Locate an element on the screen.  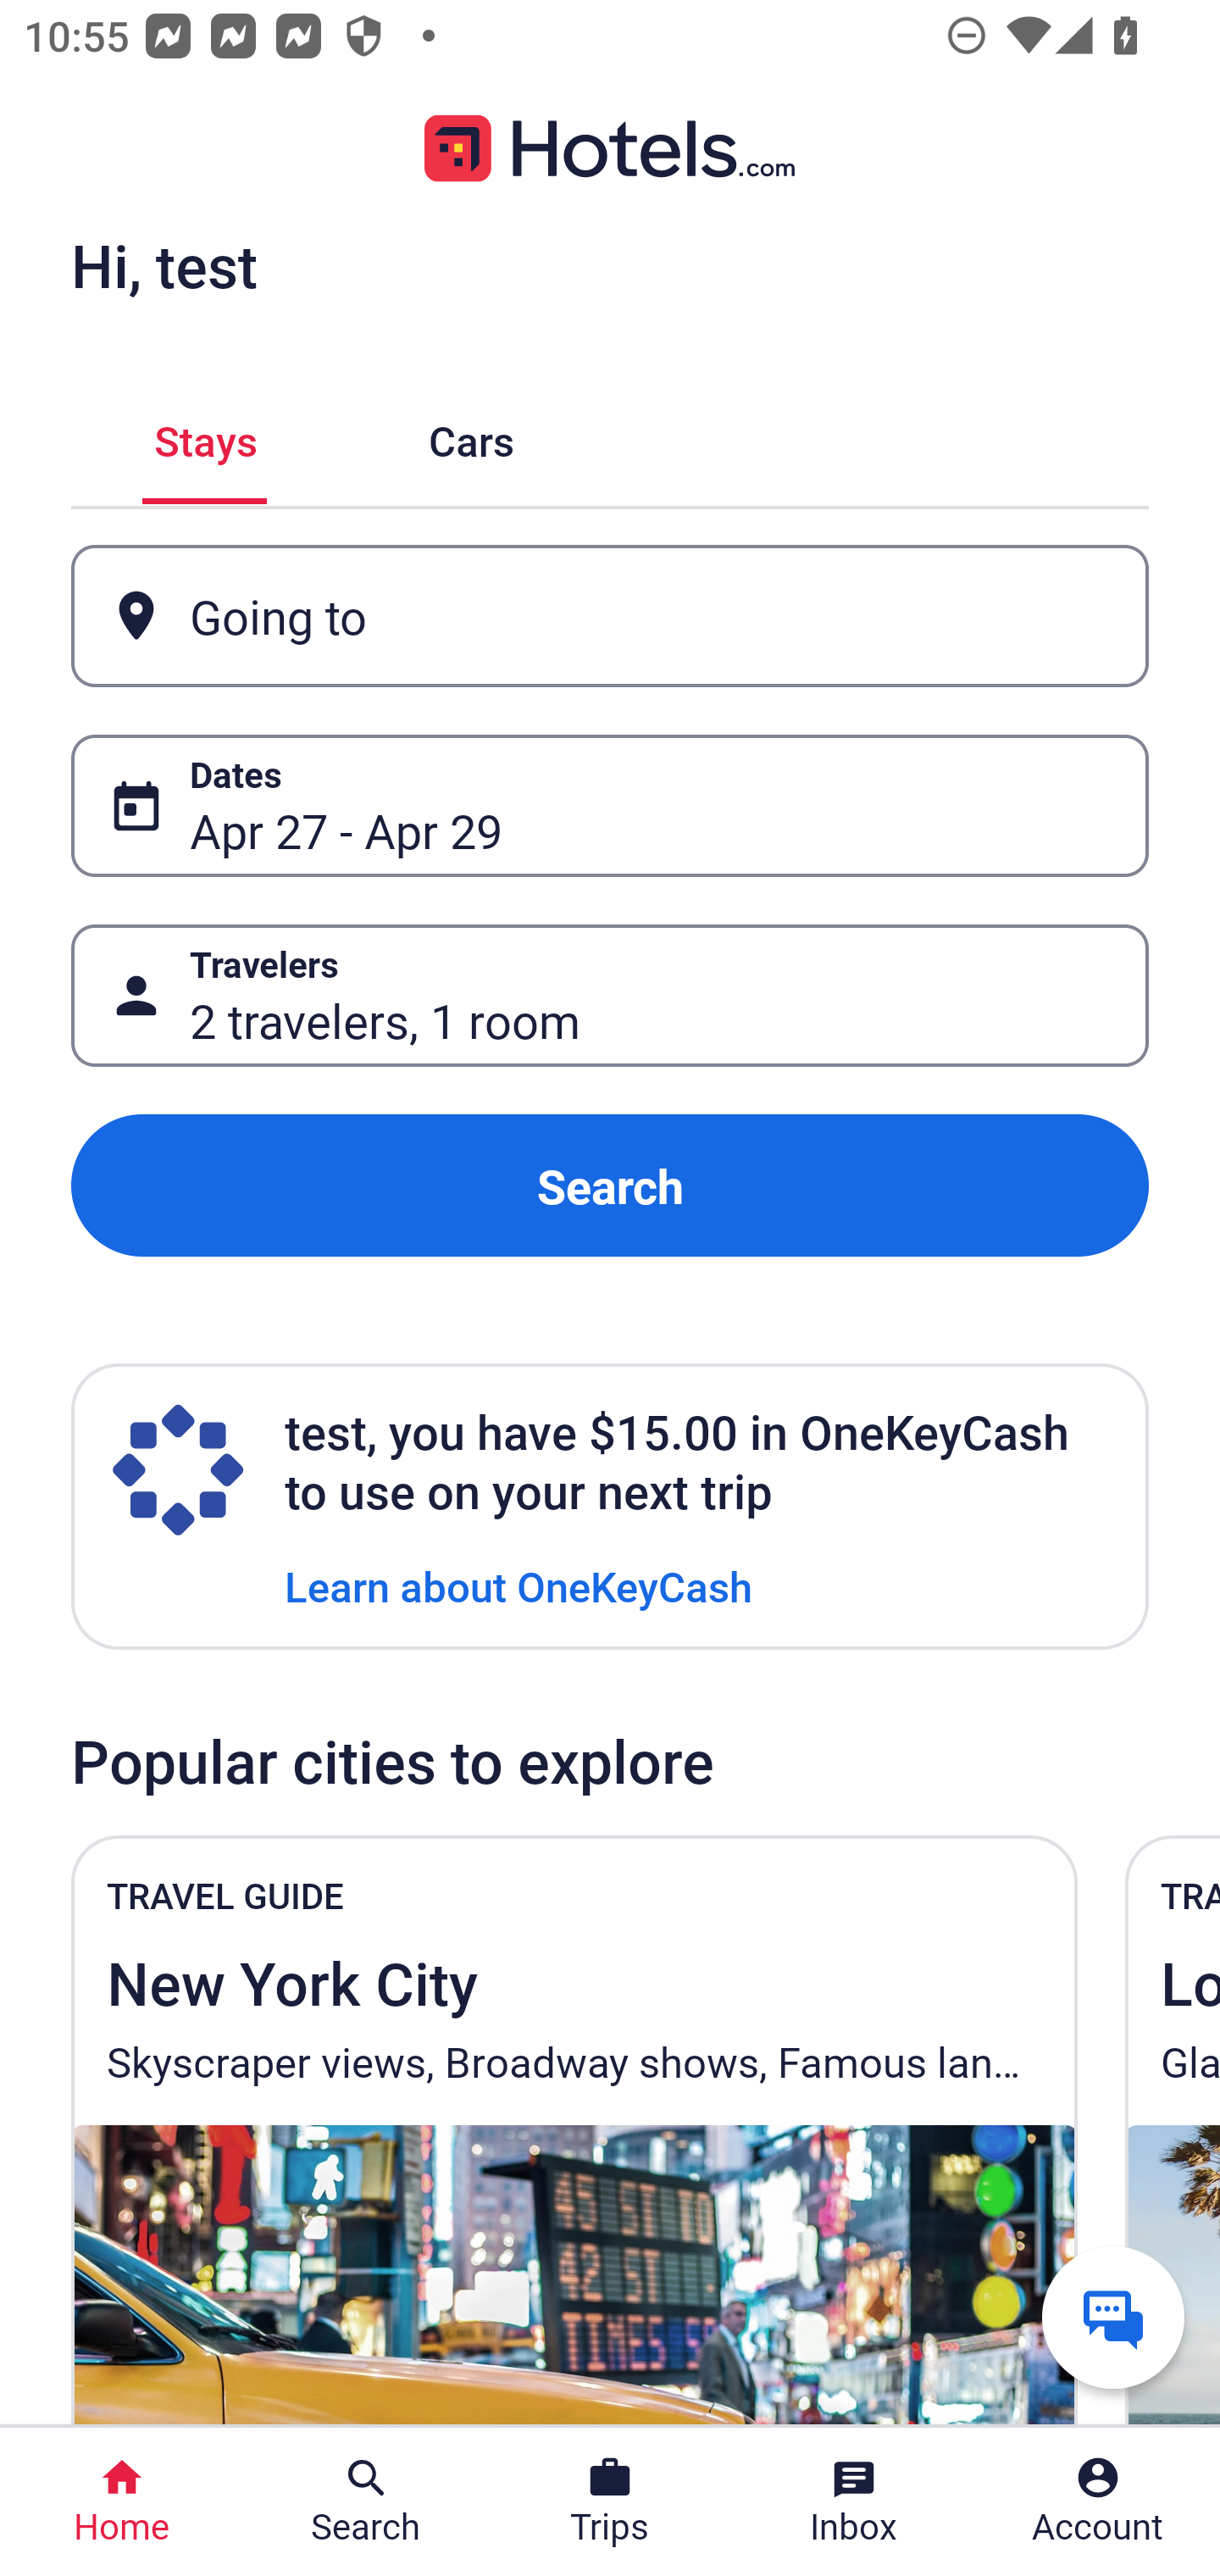
Account Profile. Button is located at coordinates (1098, 2501).